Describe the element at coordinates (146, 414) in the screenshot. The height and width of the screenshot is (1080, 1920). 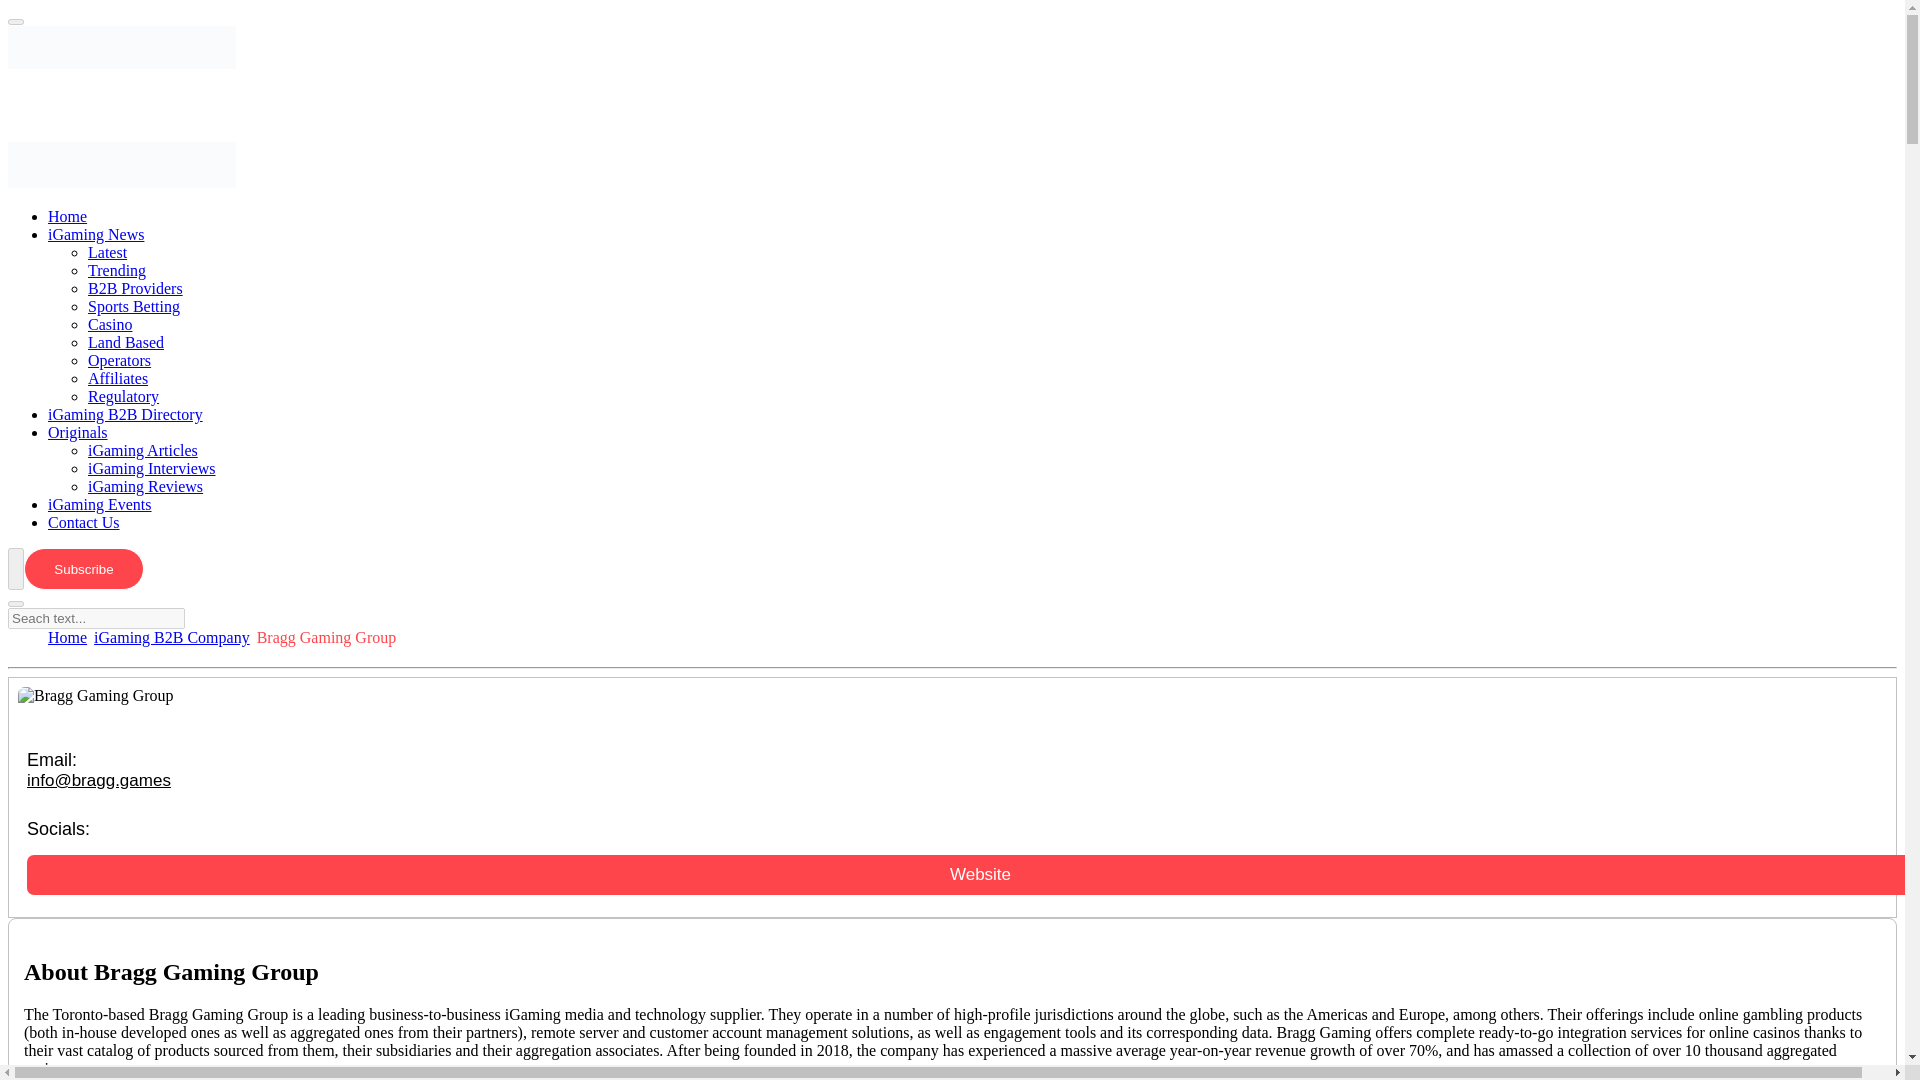
I see `iGaming B2B Directory` at that location.